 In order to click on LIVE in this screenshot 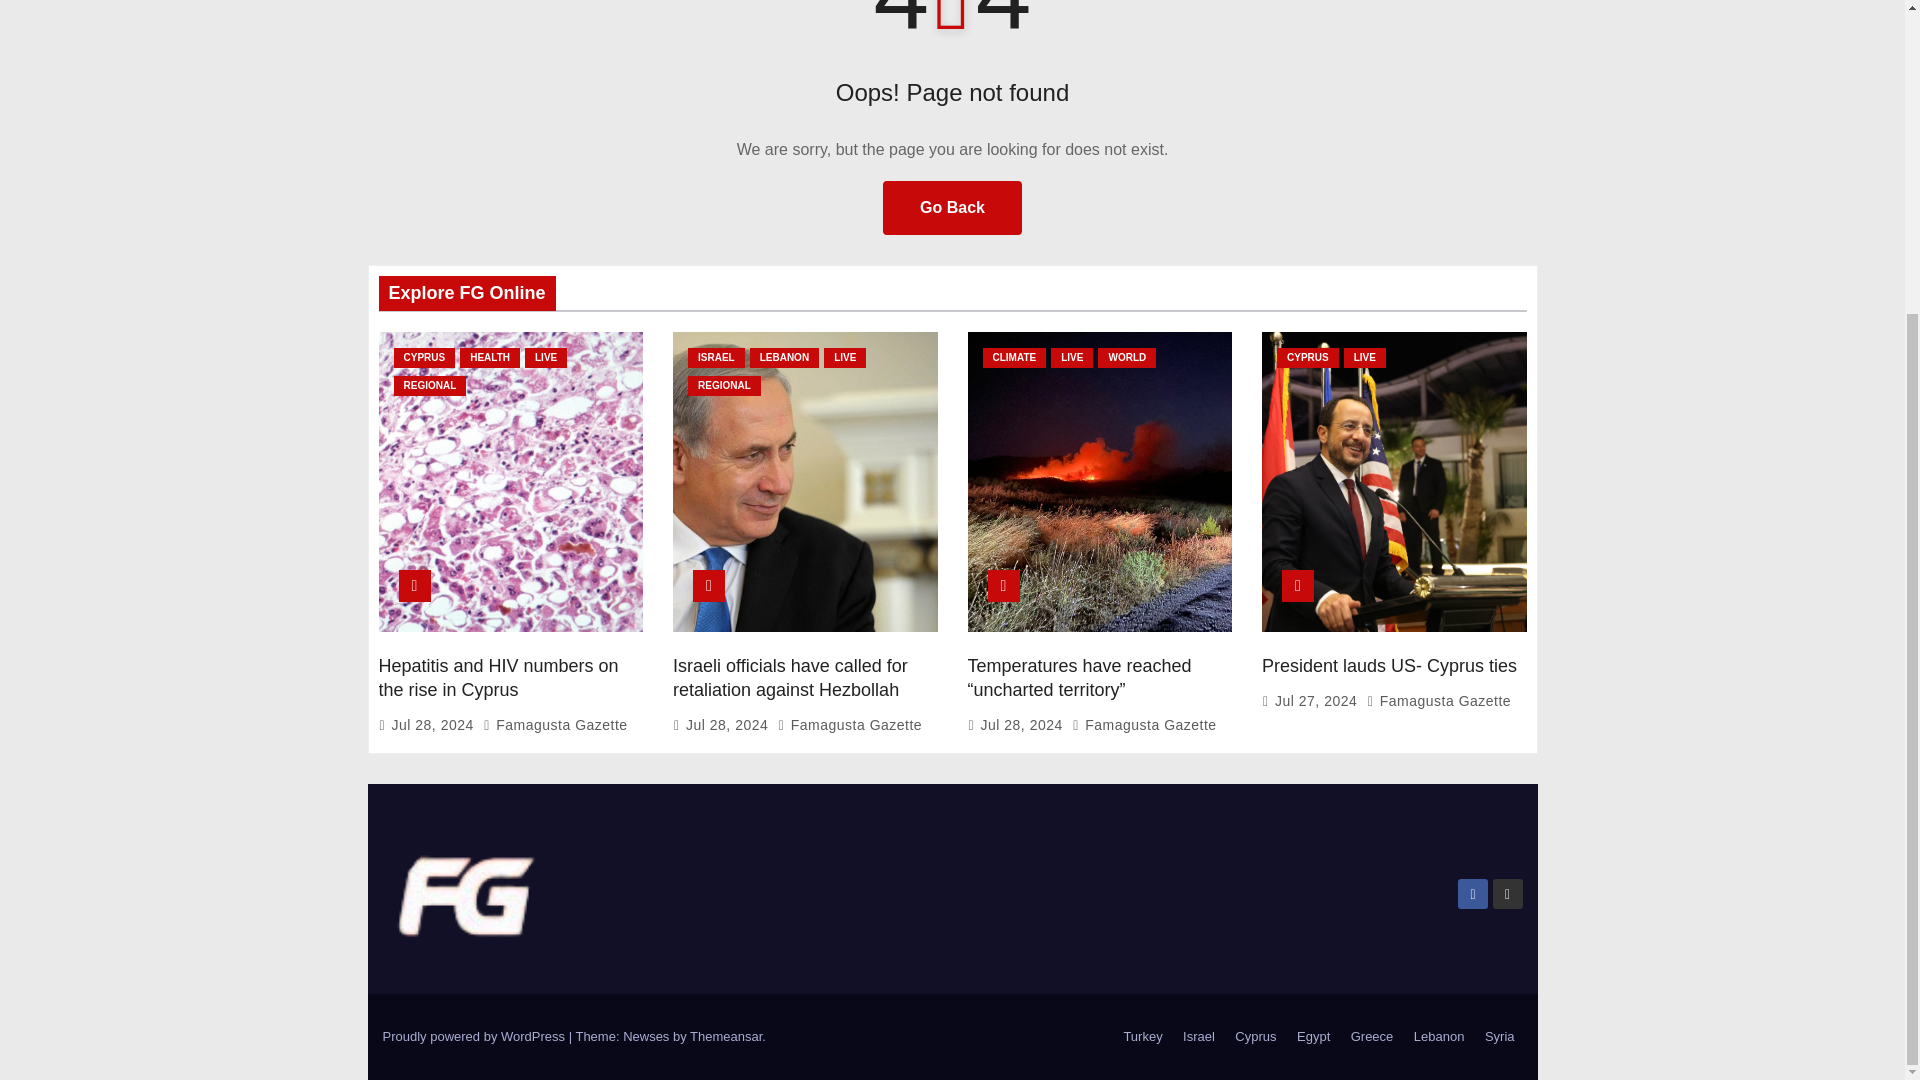, I will do `click(545, 358)`.